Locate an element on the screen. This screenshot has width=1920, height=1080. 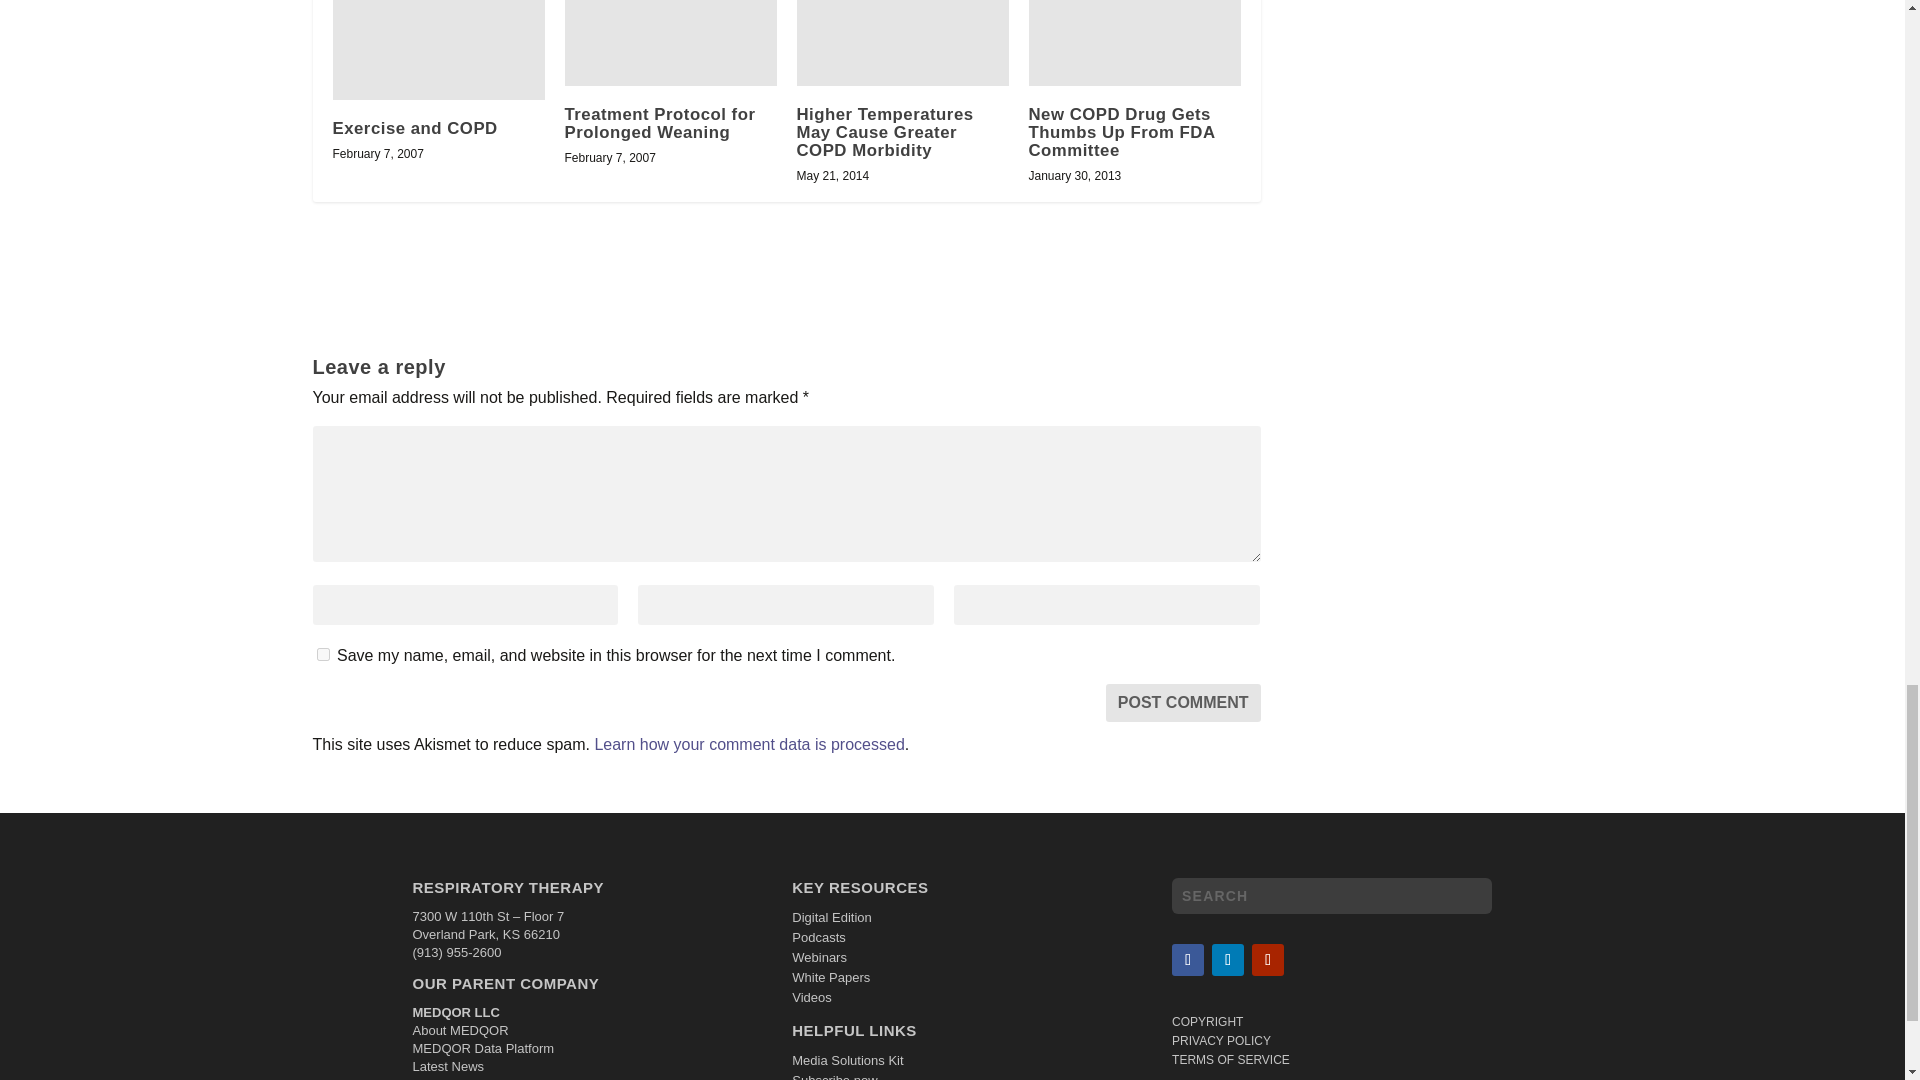
Treatment Protocol for Prolonged Weaning is located at coordinates (670, 43).